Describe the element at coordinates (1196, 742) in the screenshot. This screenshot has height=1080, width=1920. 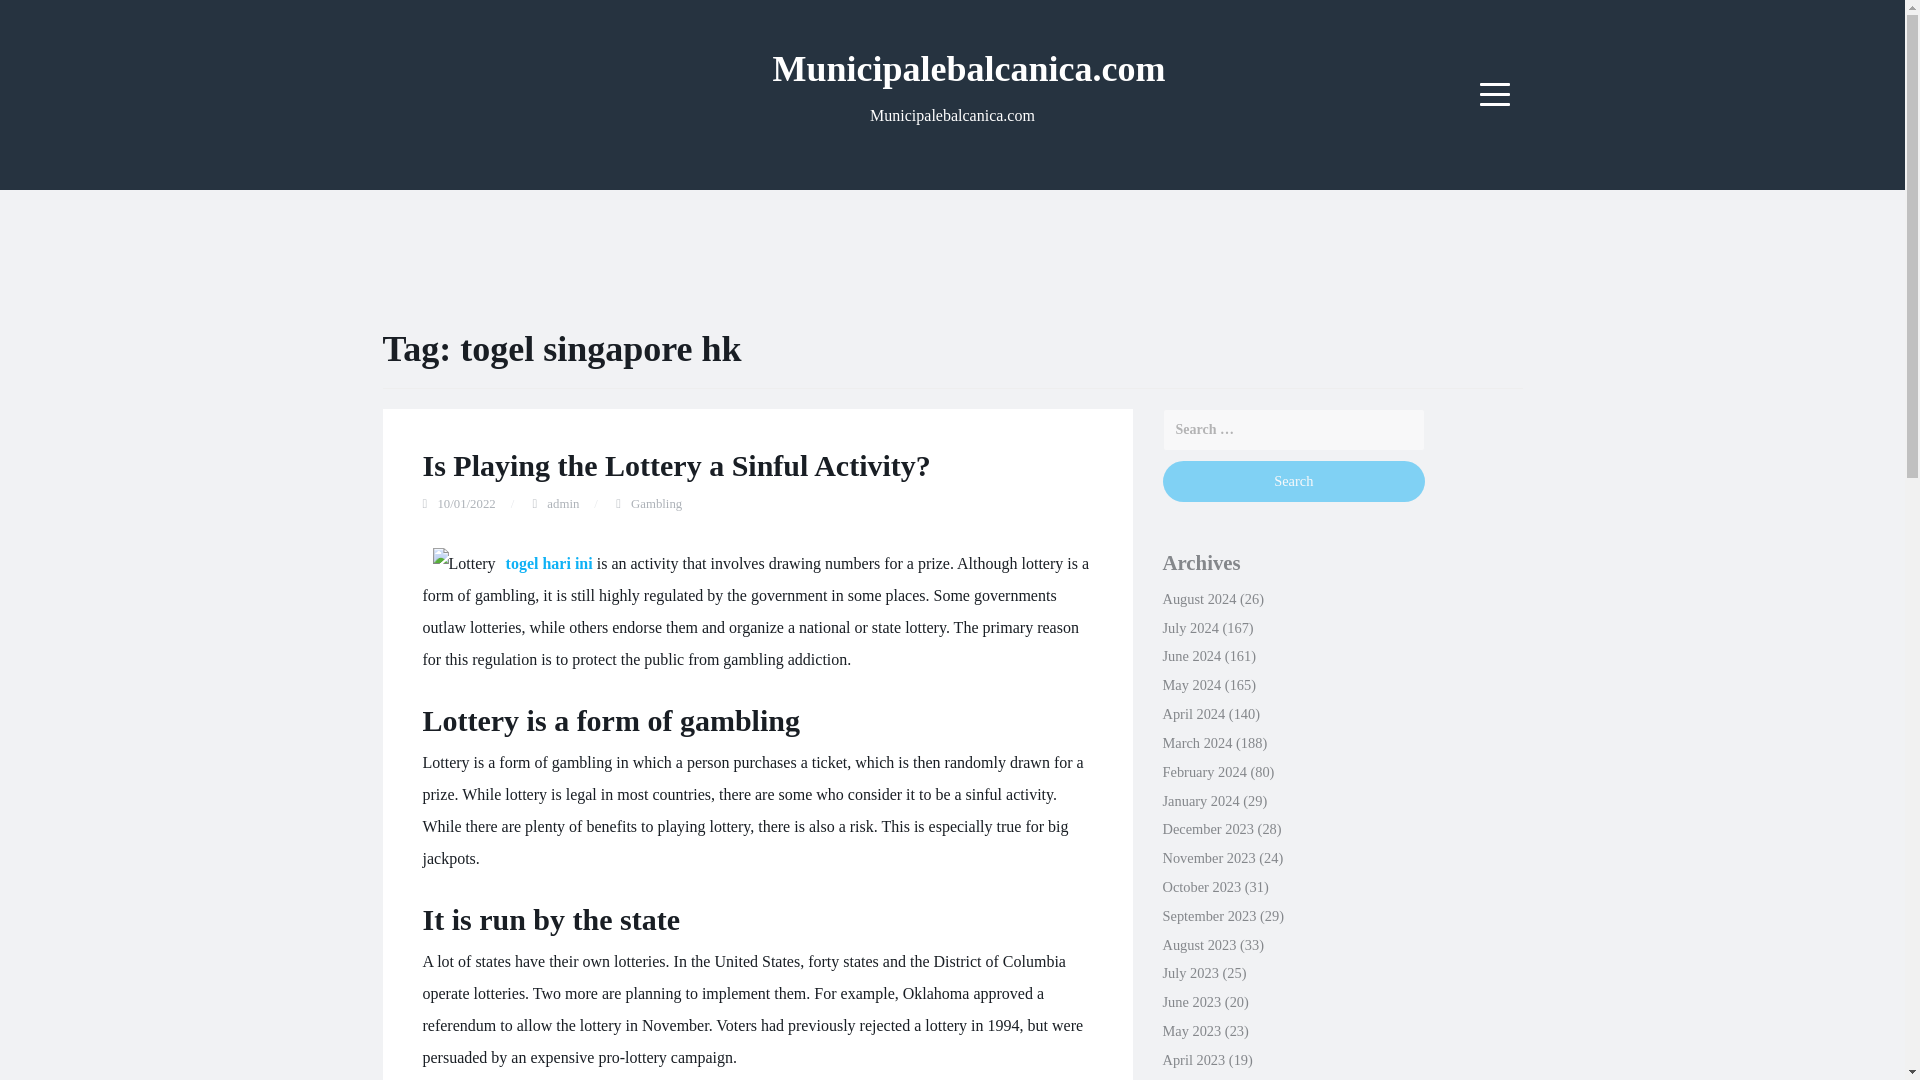
I see `March 2024` at that location.